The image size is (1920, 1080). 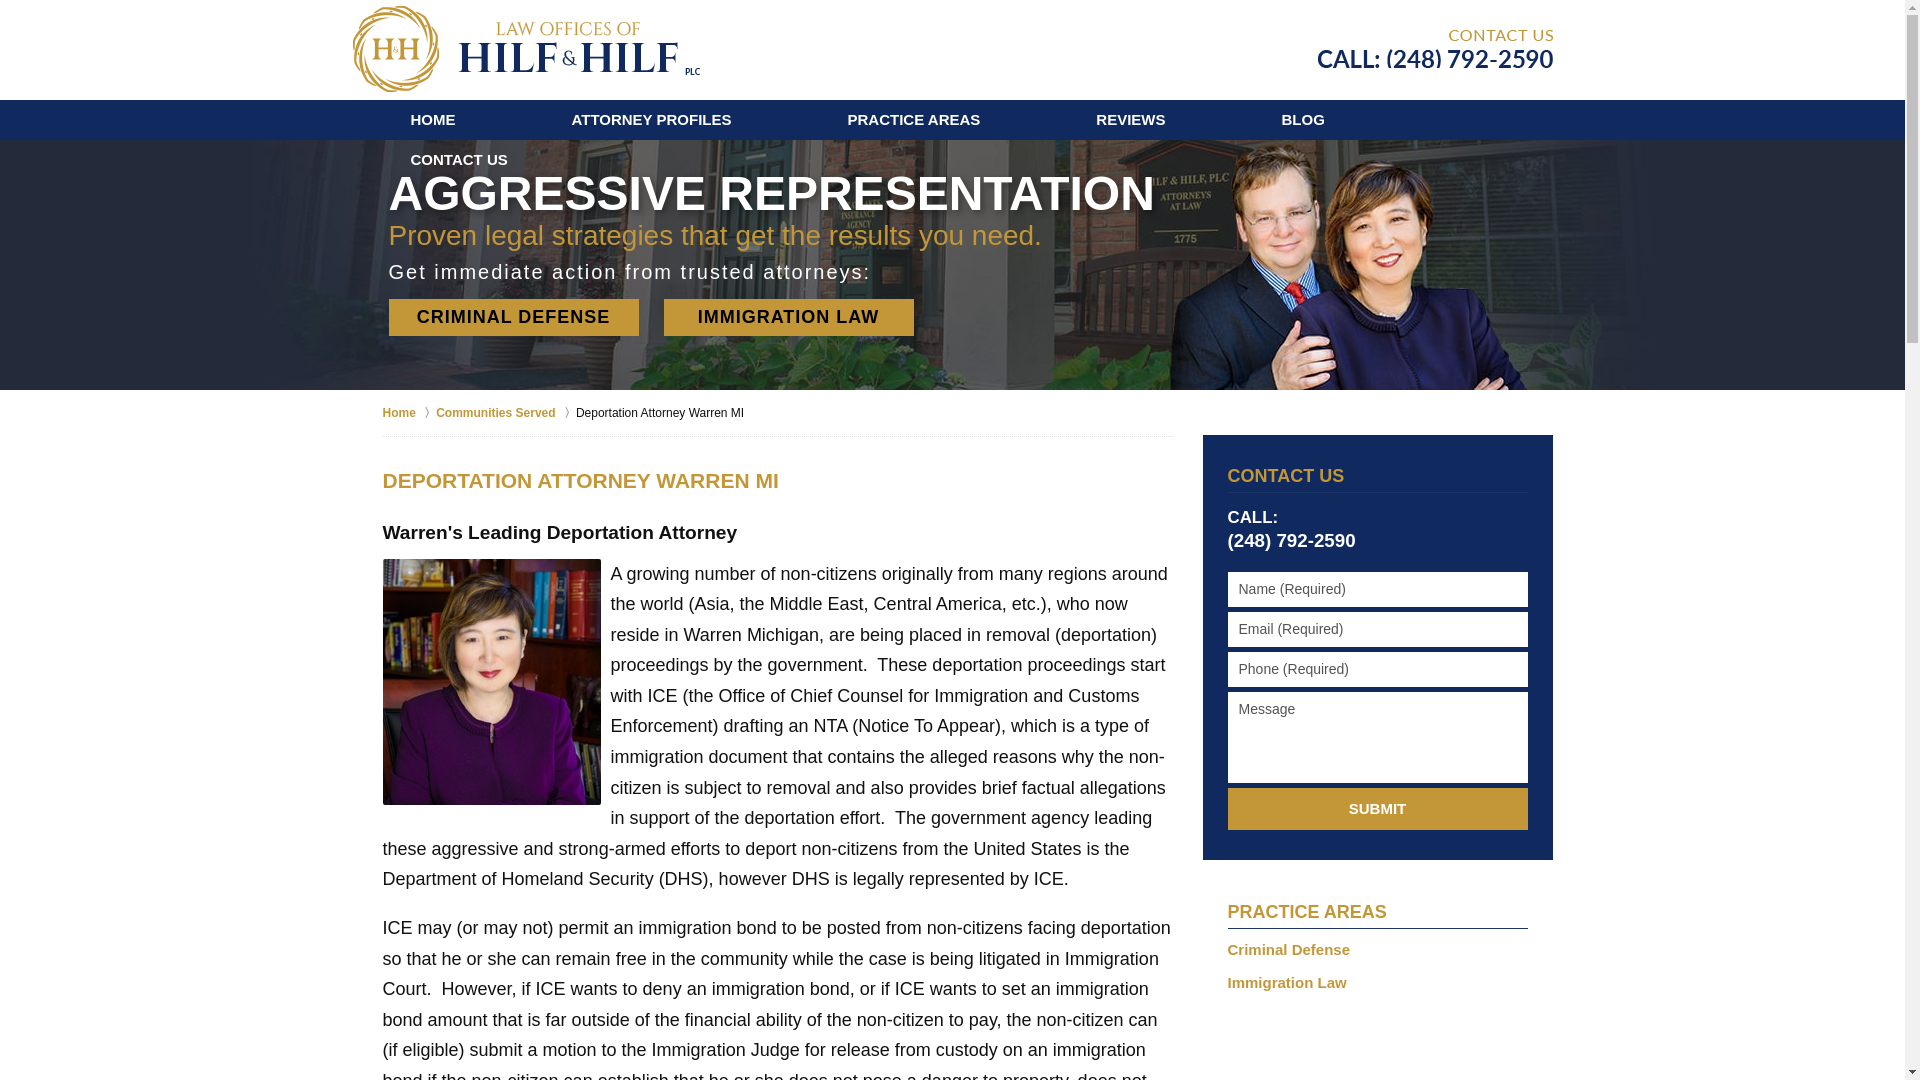 I want to click on CRIMINAL DEFENSE, so click(x=512, y=317).